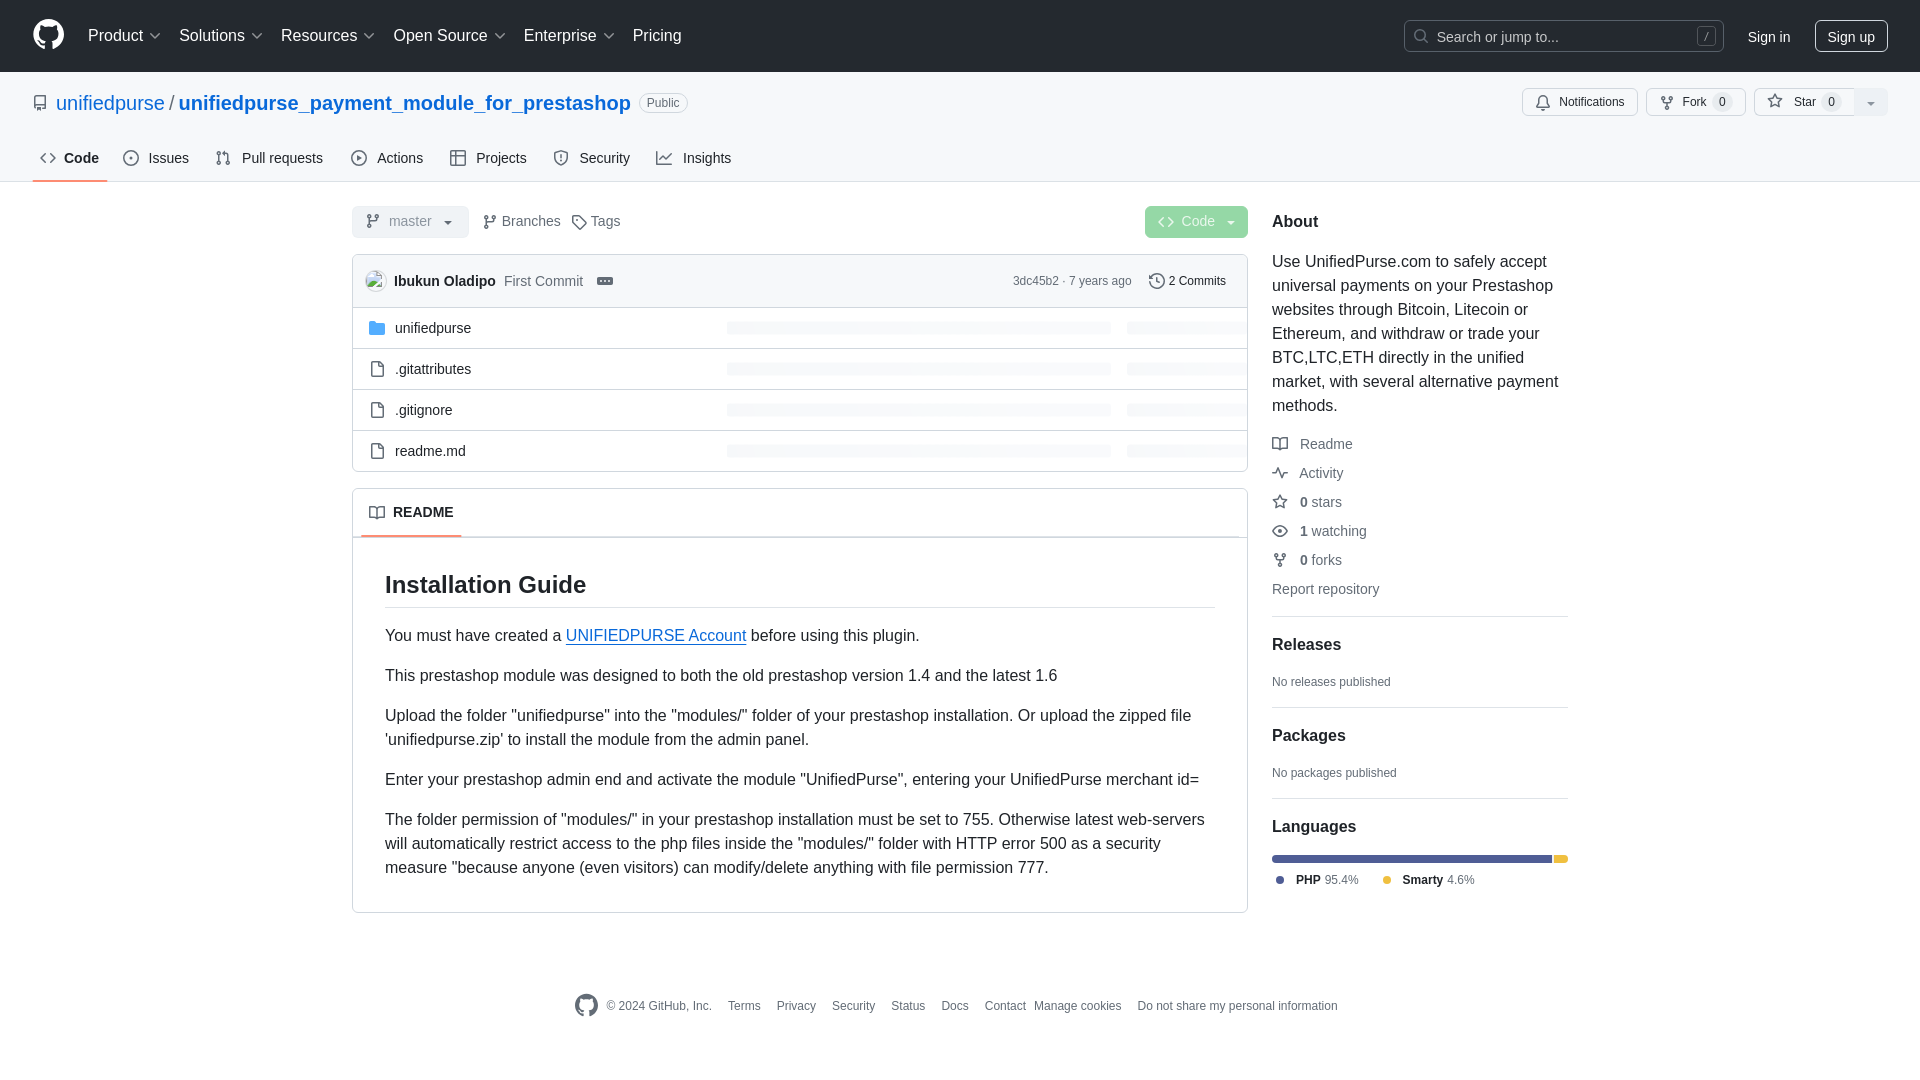  I want to click on Open Source, so click(450, 36).